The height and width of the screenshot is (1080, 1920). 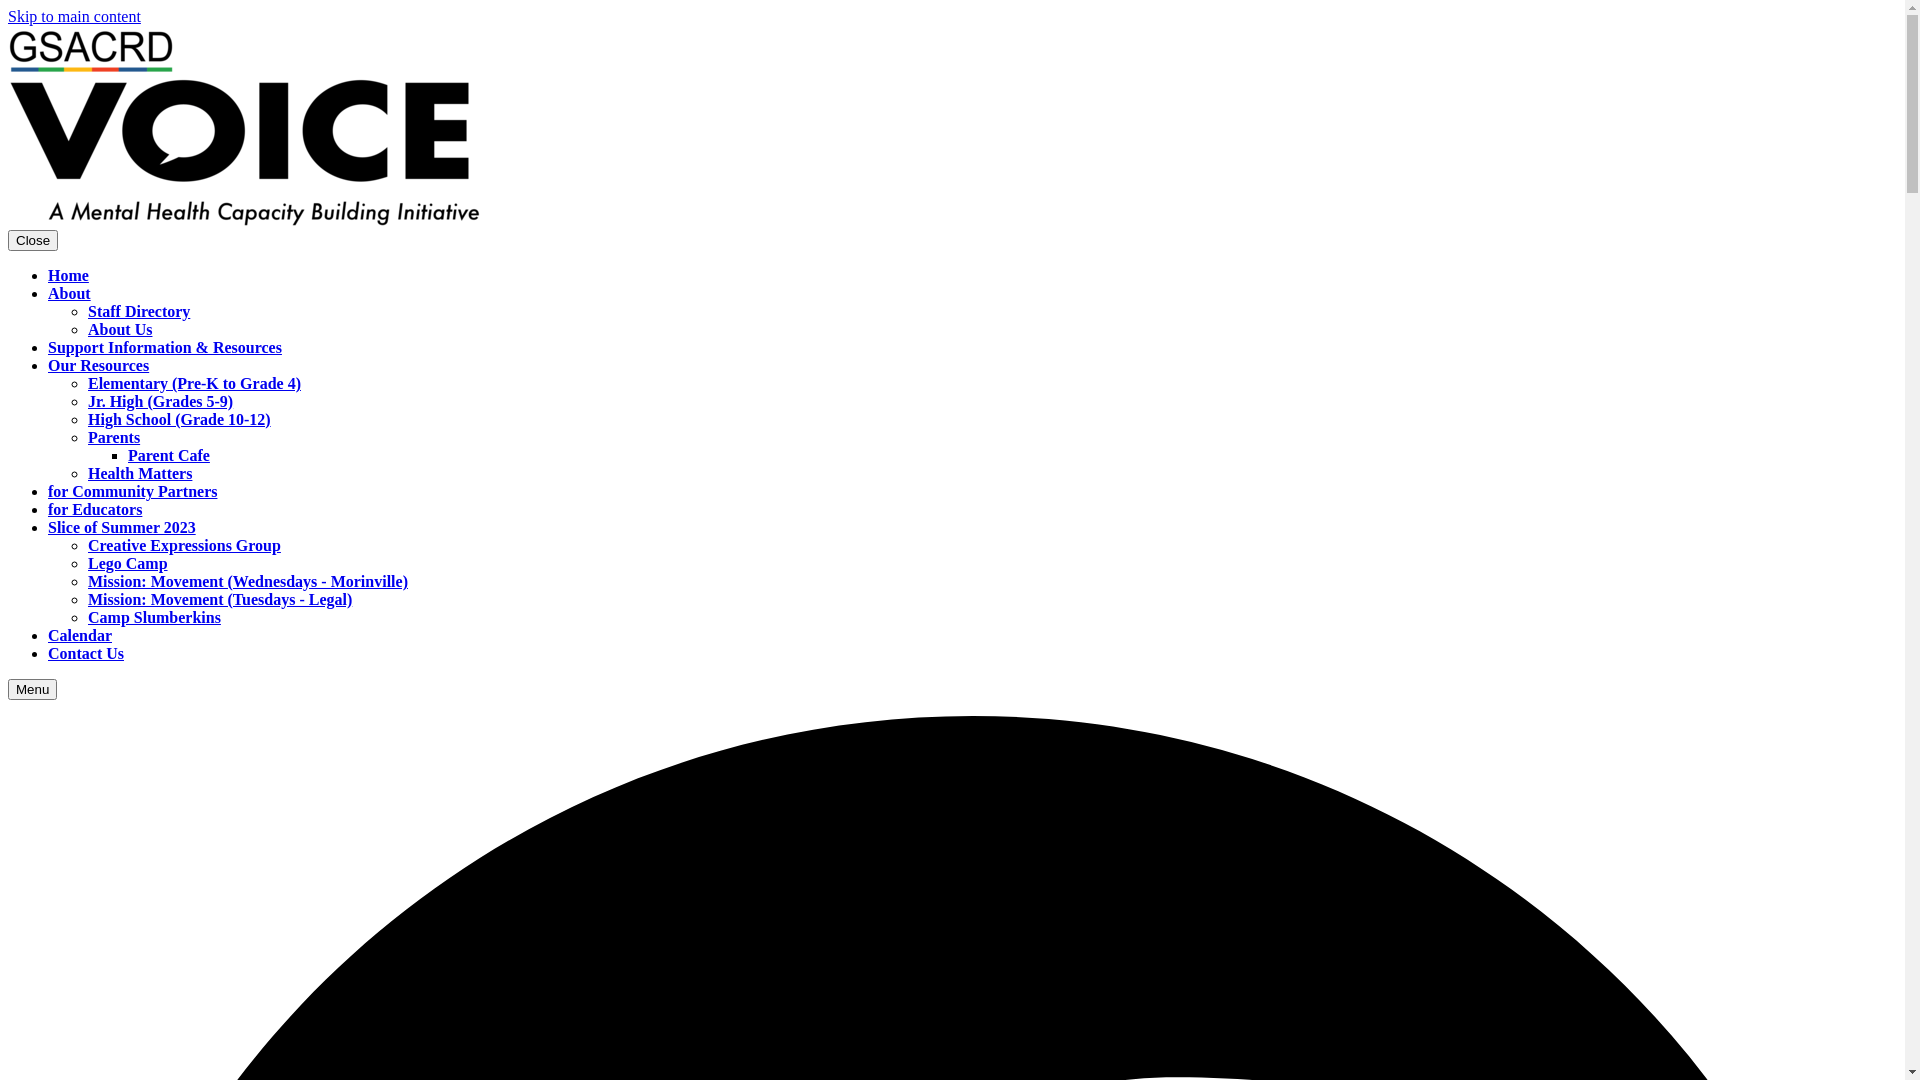 What do you see at coordinates (70, 294) in the screenshot?
I see `About` at bounding box center [70, 294].